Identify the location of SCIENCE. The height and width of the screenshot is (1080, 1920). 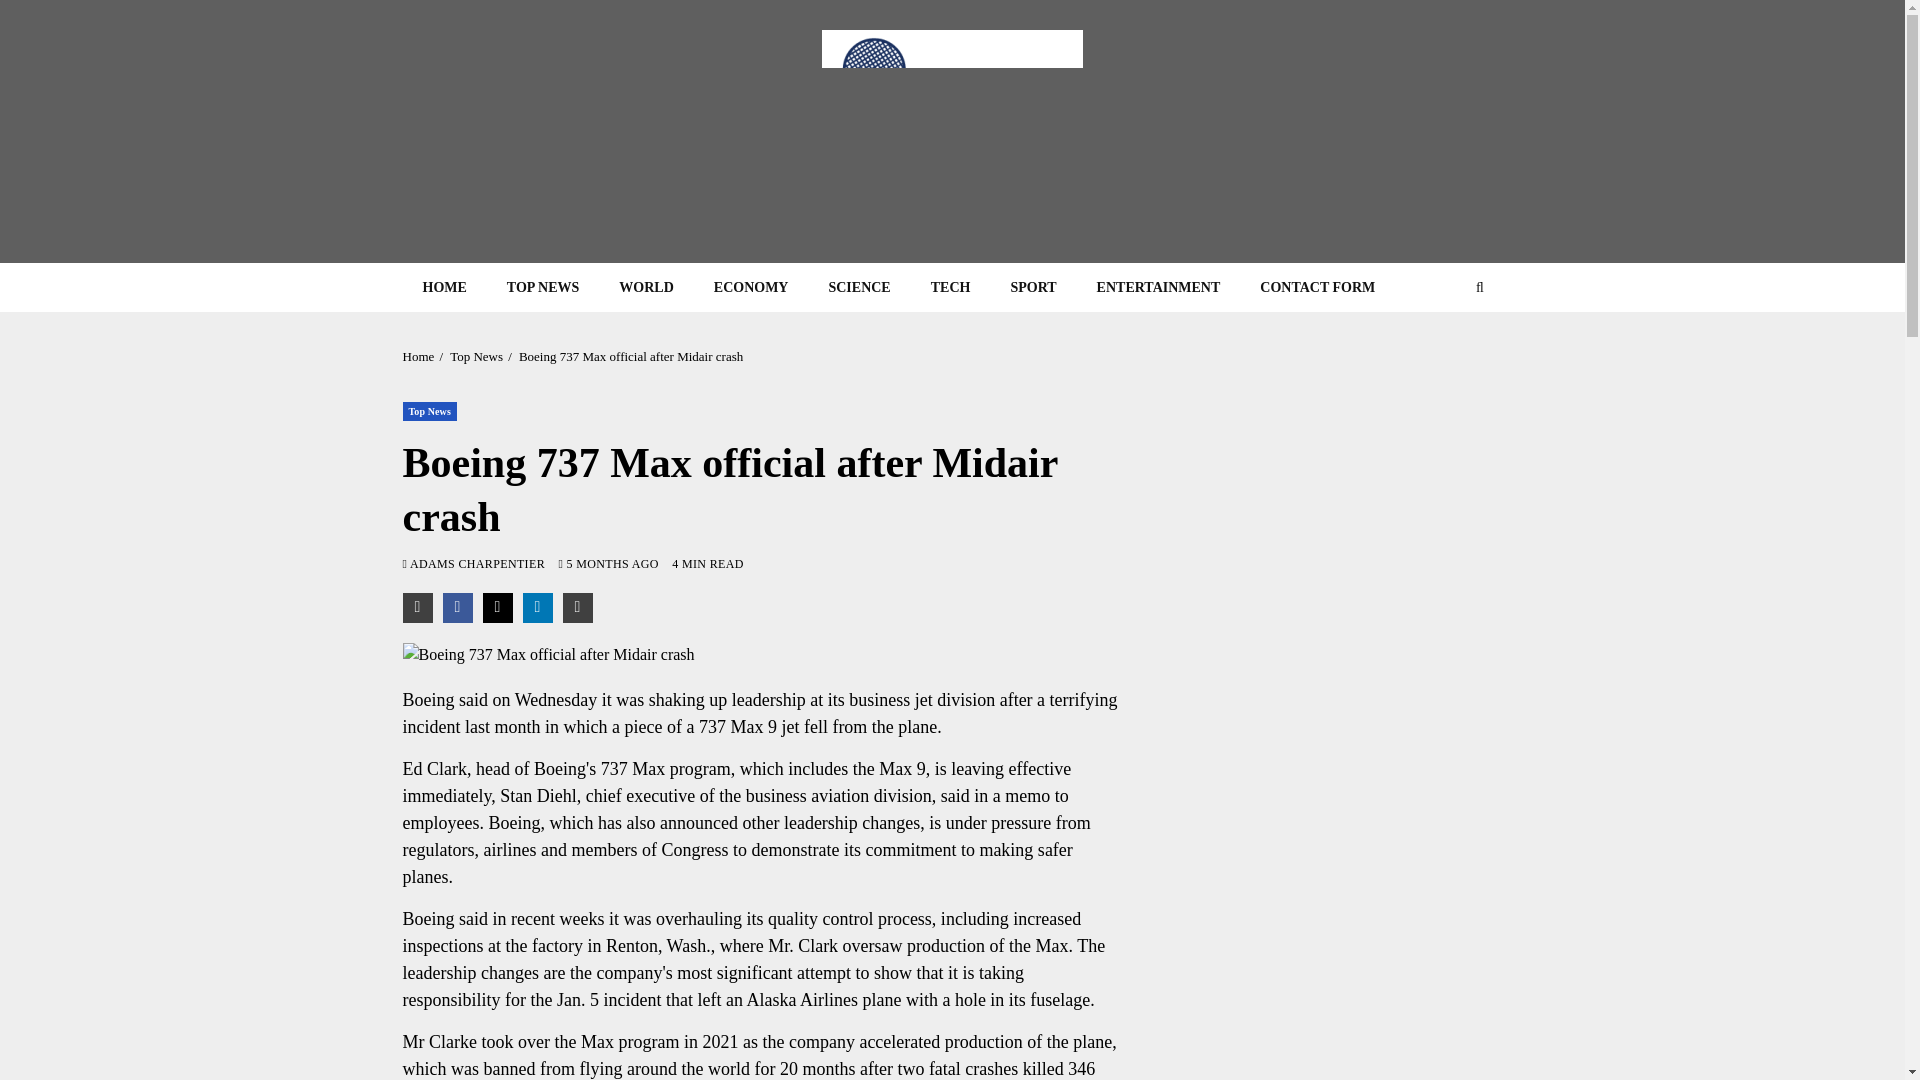
(859, 288).